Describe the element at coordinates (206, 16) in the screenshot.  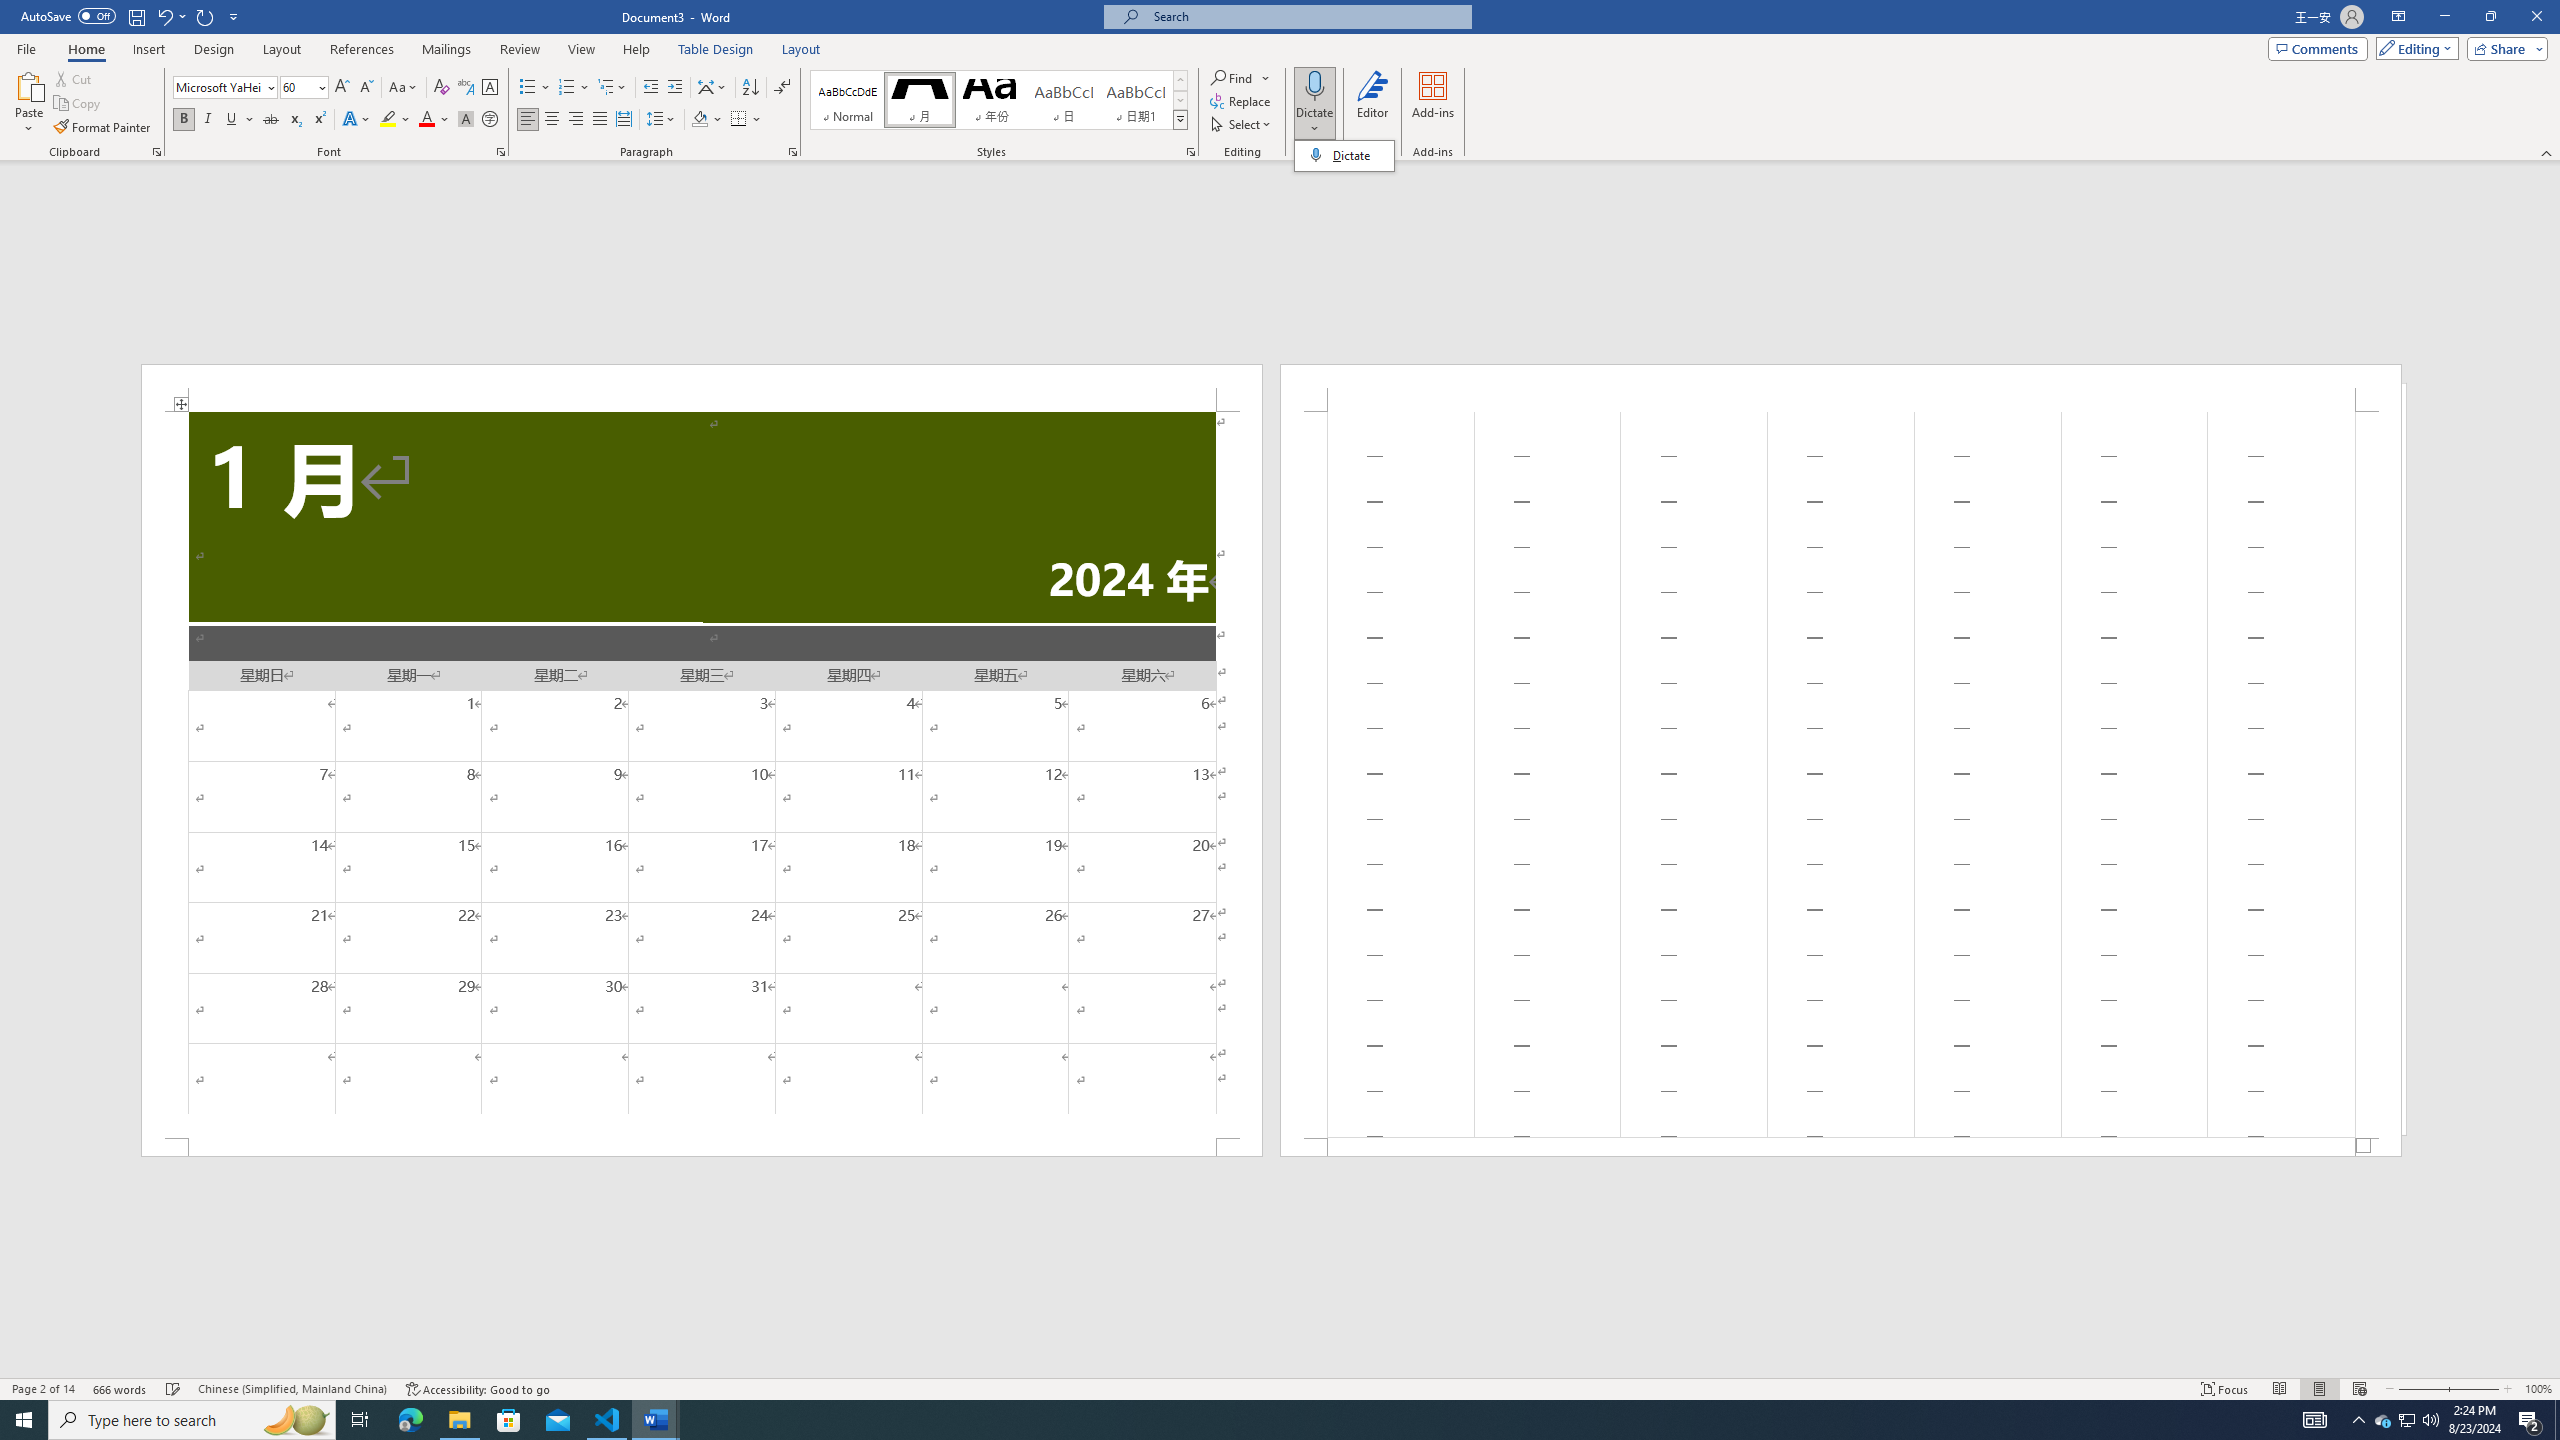
I see `Repeat Doc Close` at that location.